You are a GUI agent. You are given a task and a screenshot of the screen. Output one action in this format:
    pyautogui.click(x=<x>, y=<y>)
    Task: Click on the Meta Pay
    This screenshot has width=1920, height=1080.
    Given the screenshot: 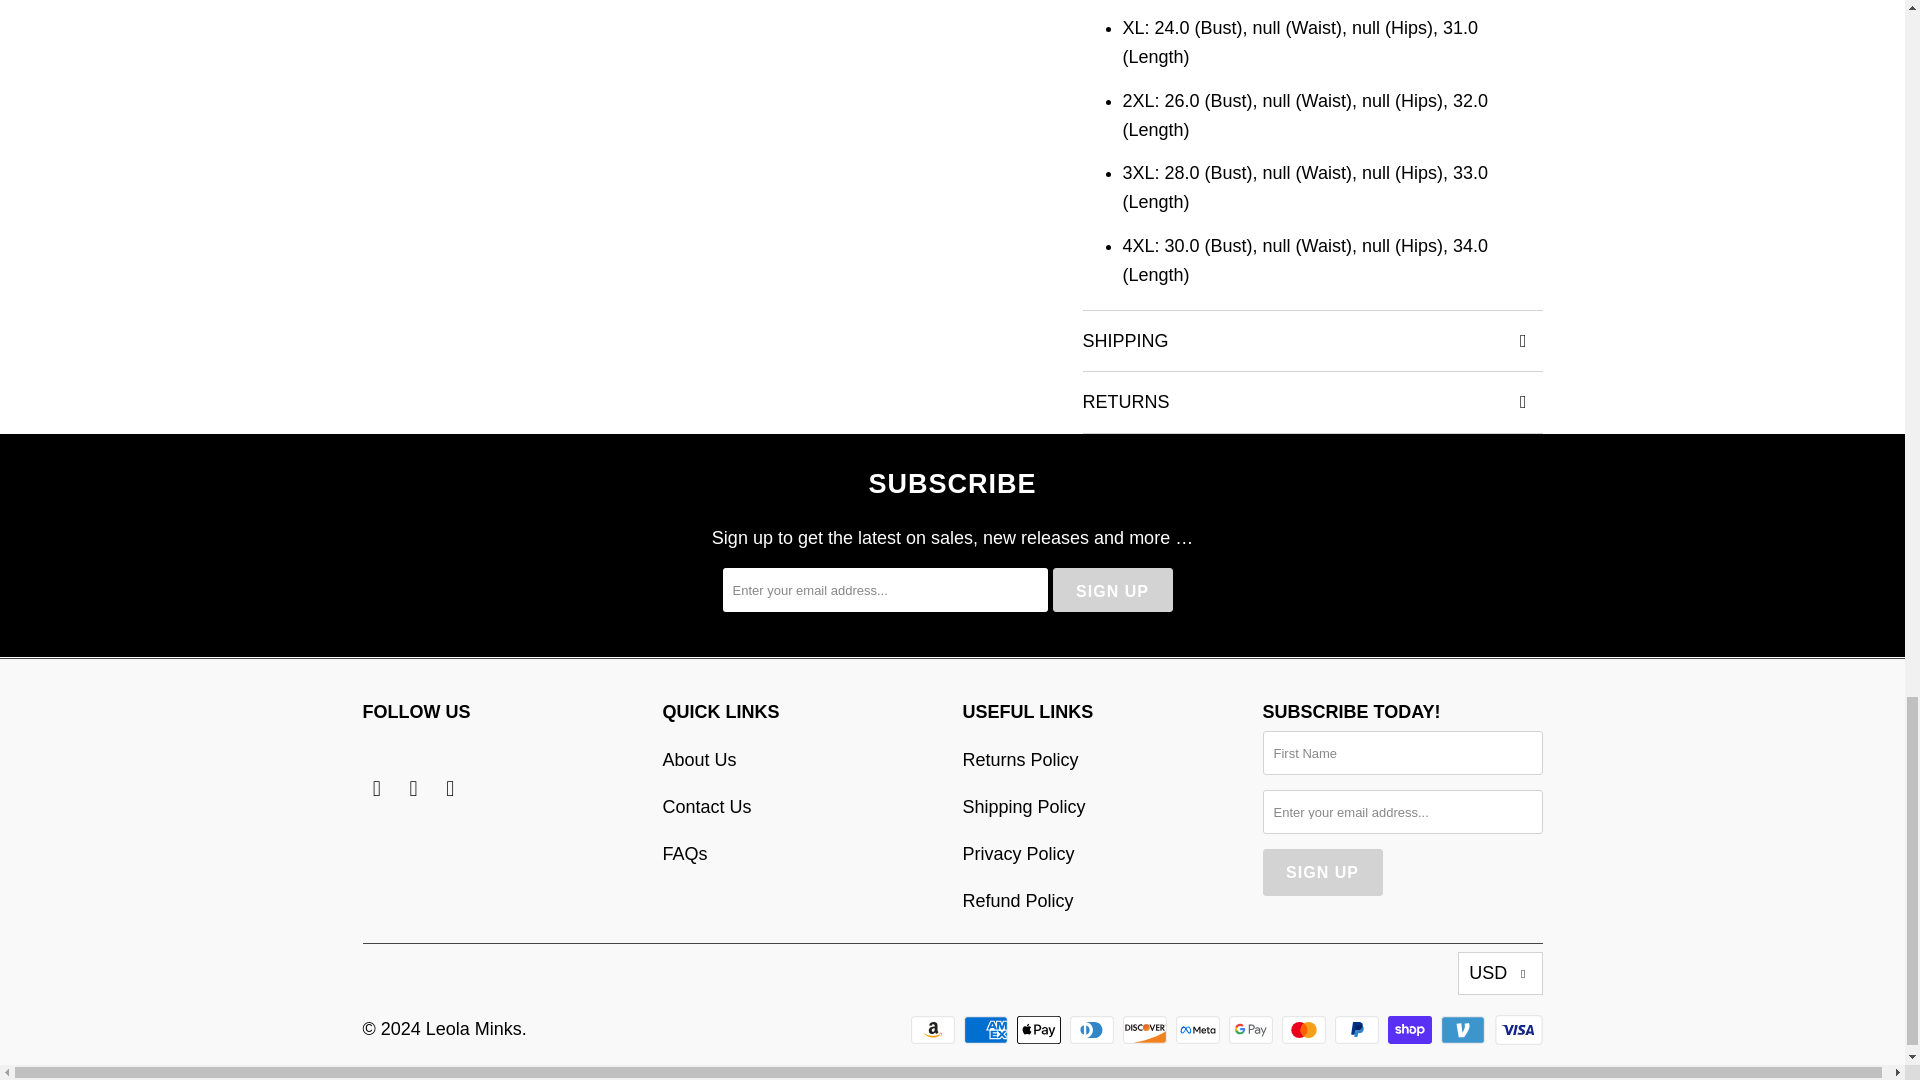 What is the action you would take?
    pyautogui.click(x=1200, y=1030)
    